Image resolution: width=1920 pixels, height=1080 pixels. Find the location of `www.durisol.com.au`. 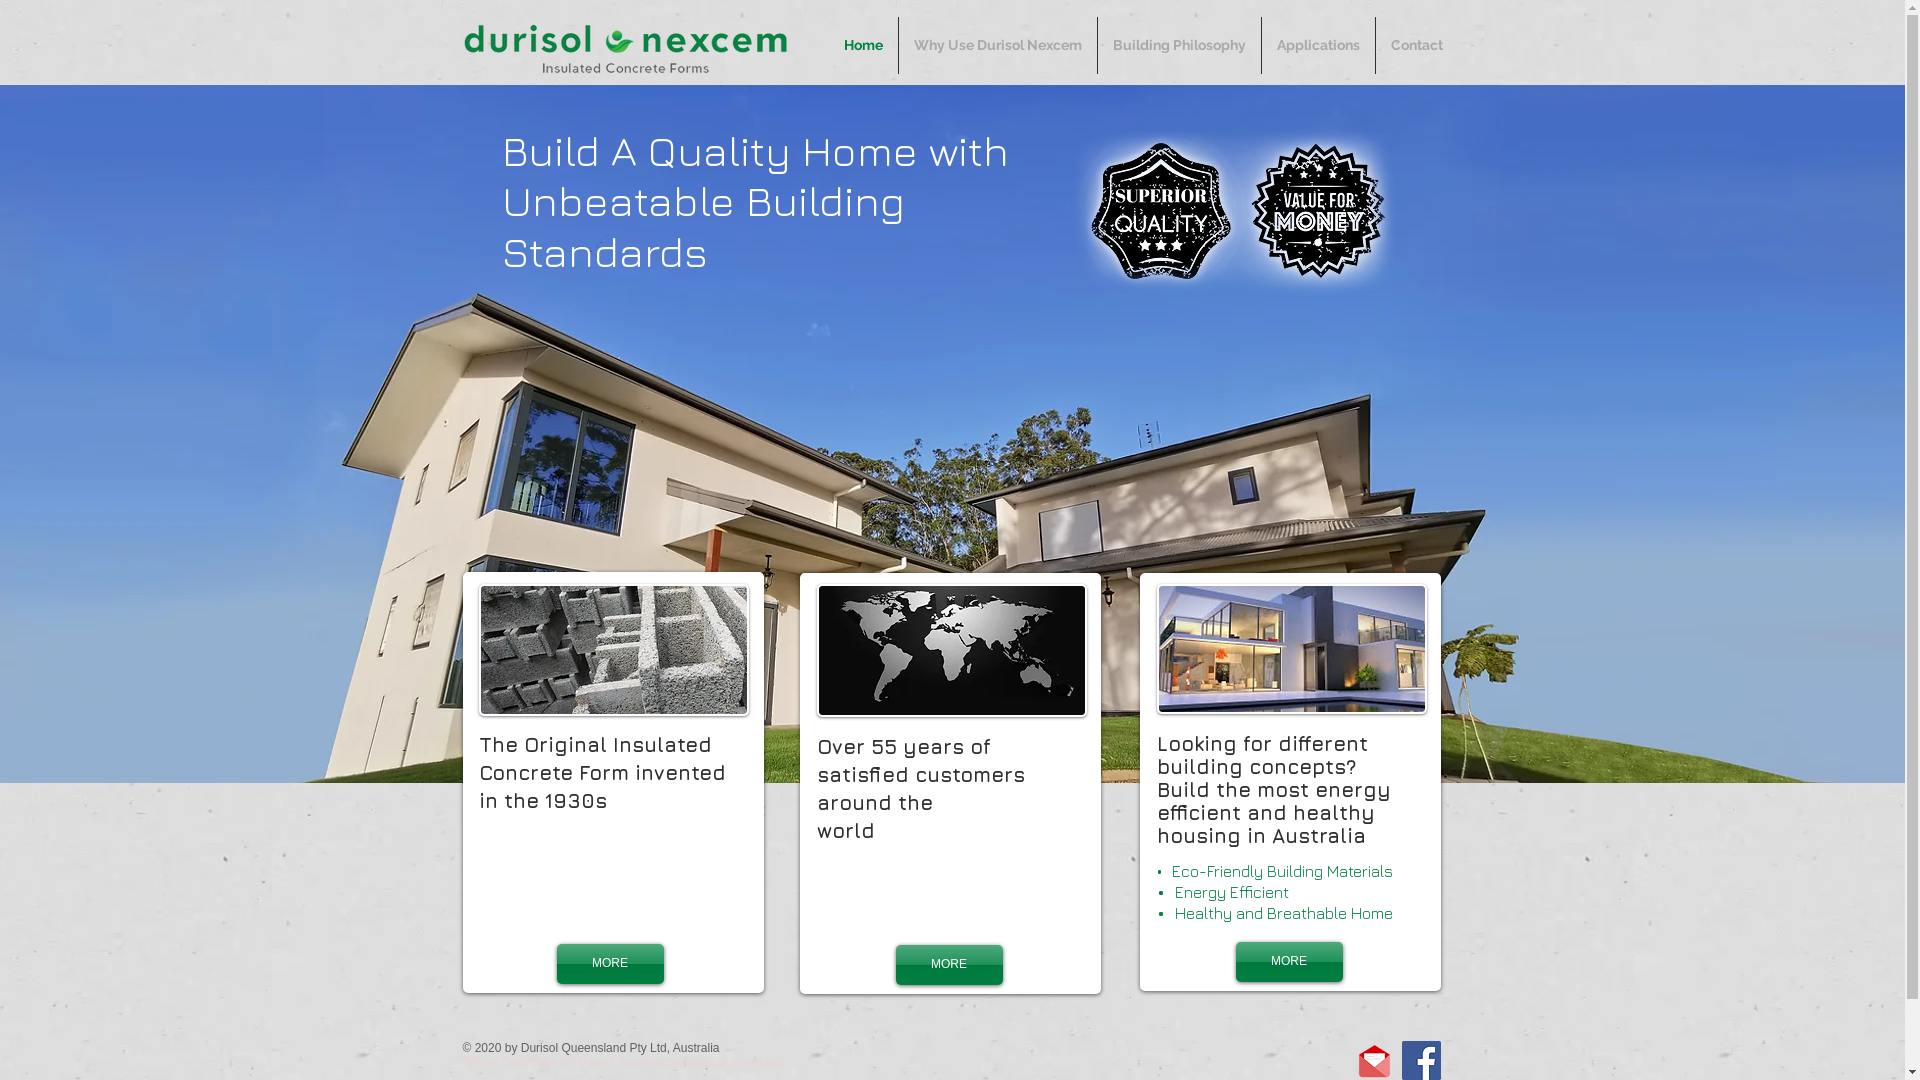

www.durisol.com.au is located at coordinates (726, 1062).